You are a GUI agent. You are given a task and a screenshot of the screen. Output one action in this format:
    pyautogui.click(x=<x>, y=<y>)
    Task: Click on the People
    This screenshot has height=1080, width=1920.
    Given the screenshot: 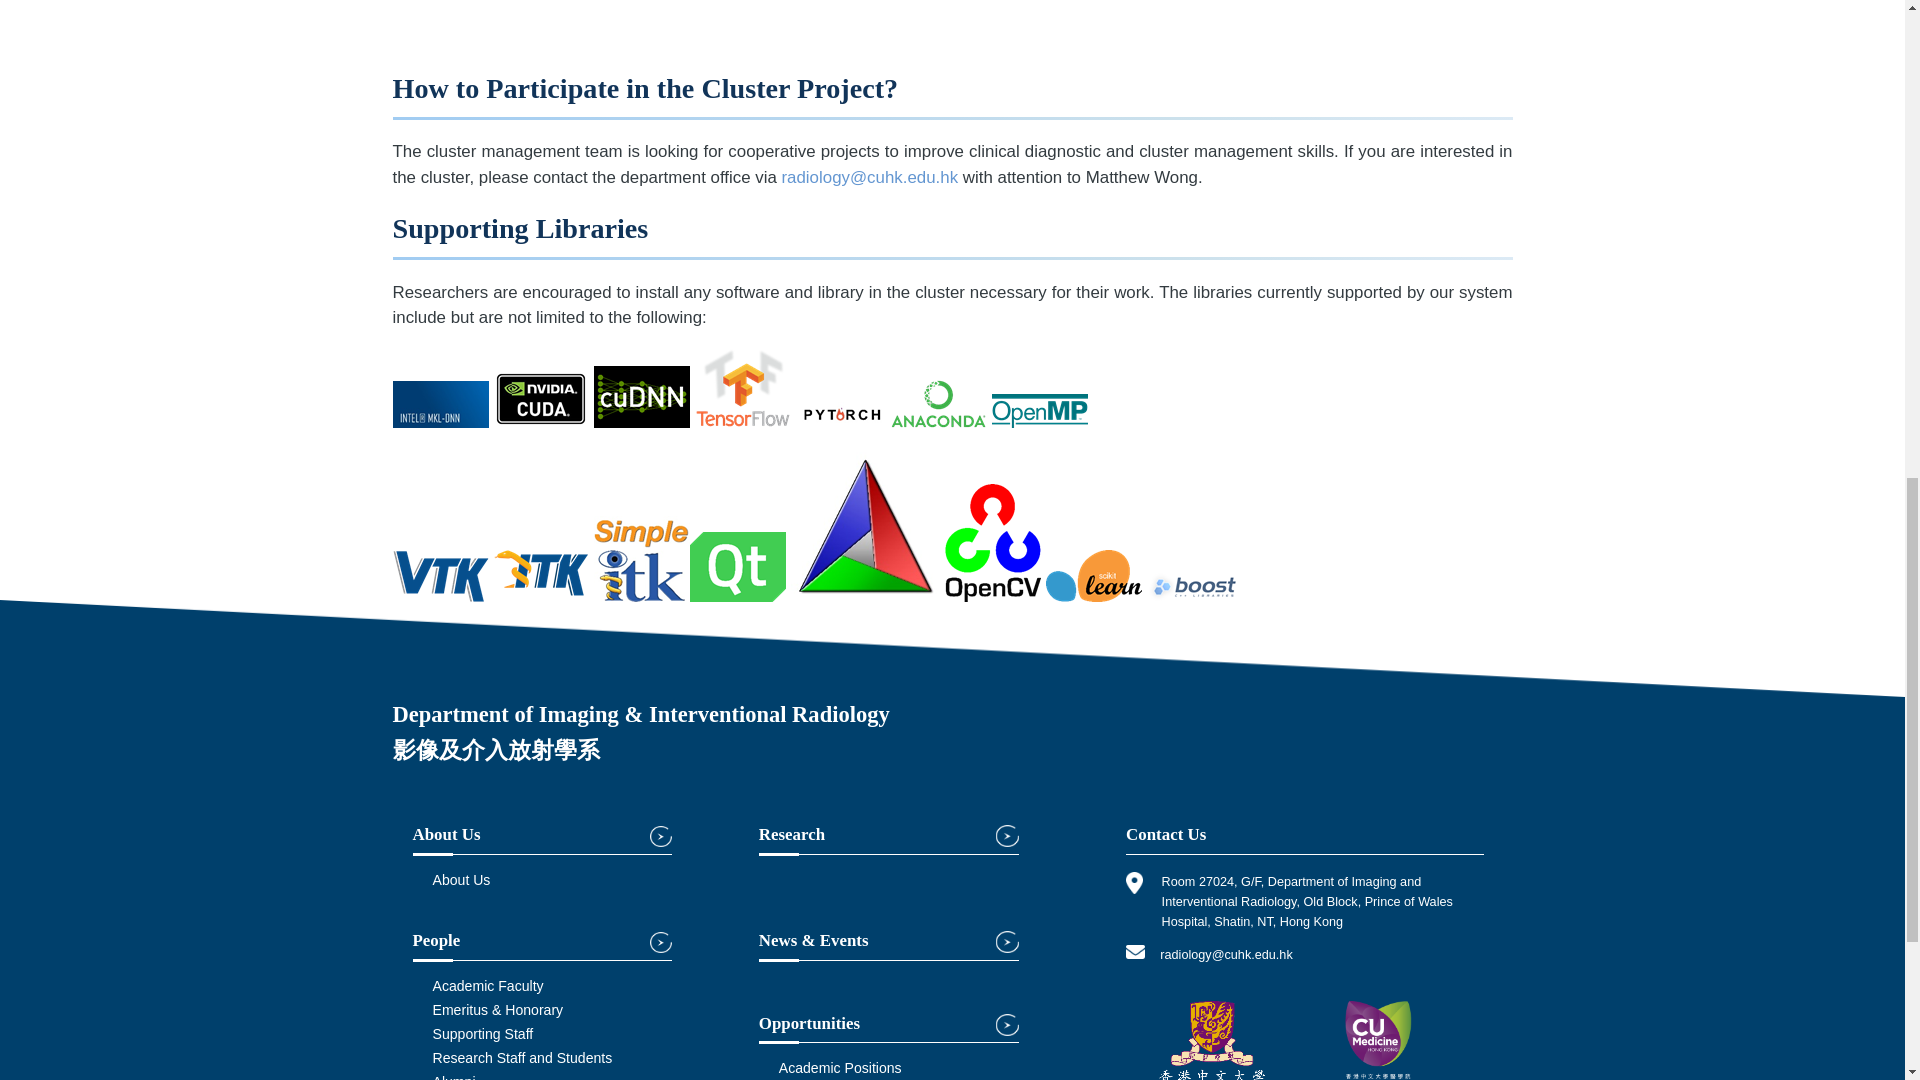 What is the action you would take?
    pyautogui.click(x=542, y=946)
    